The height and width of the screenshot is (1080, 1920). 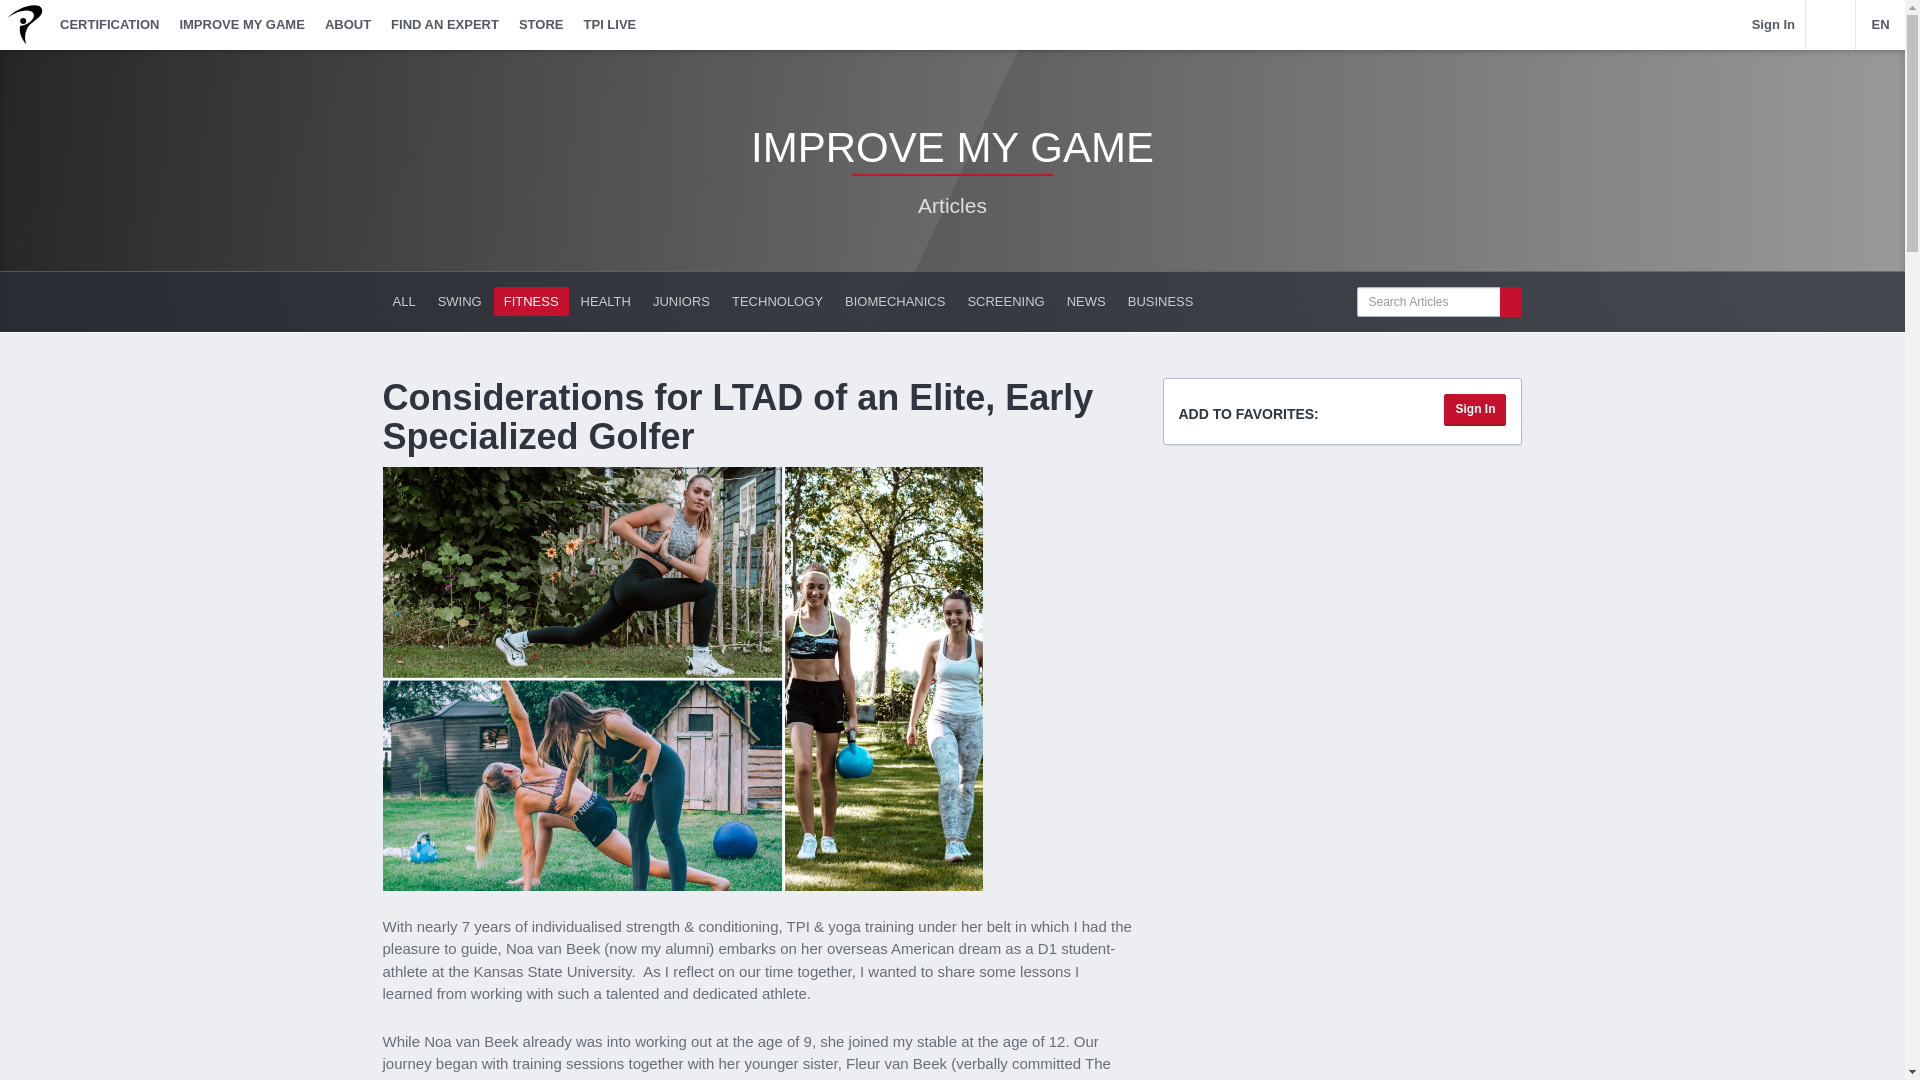 I want to click on SCREENING, so click(x=1005, y=302).